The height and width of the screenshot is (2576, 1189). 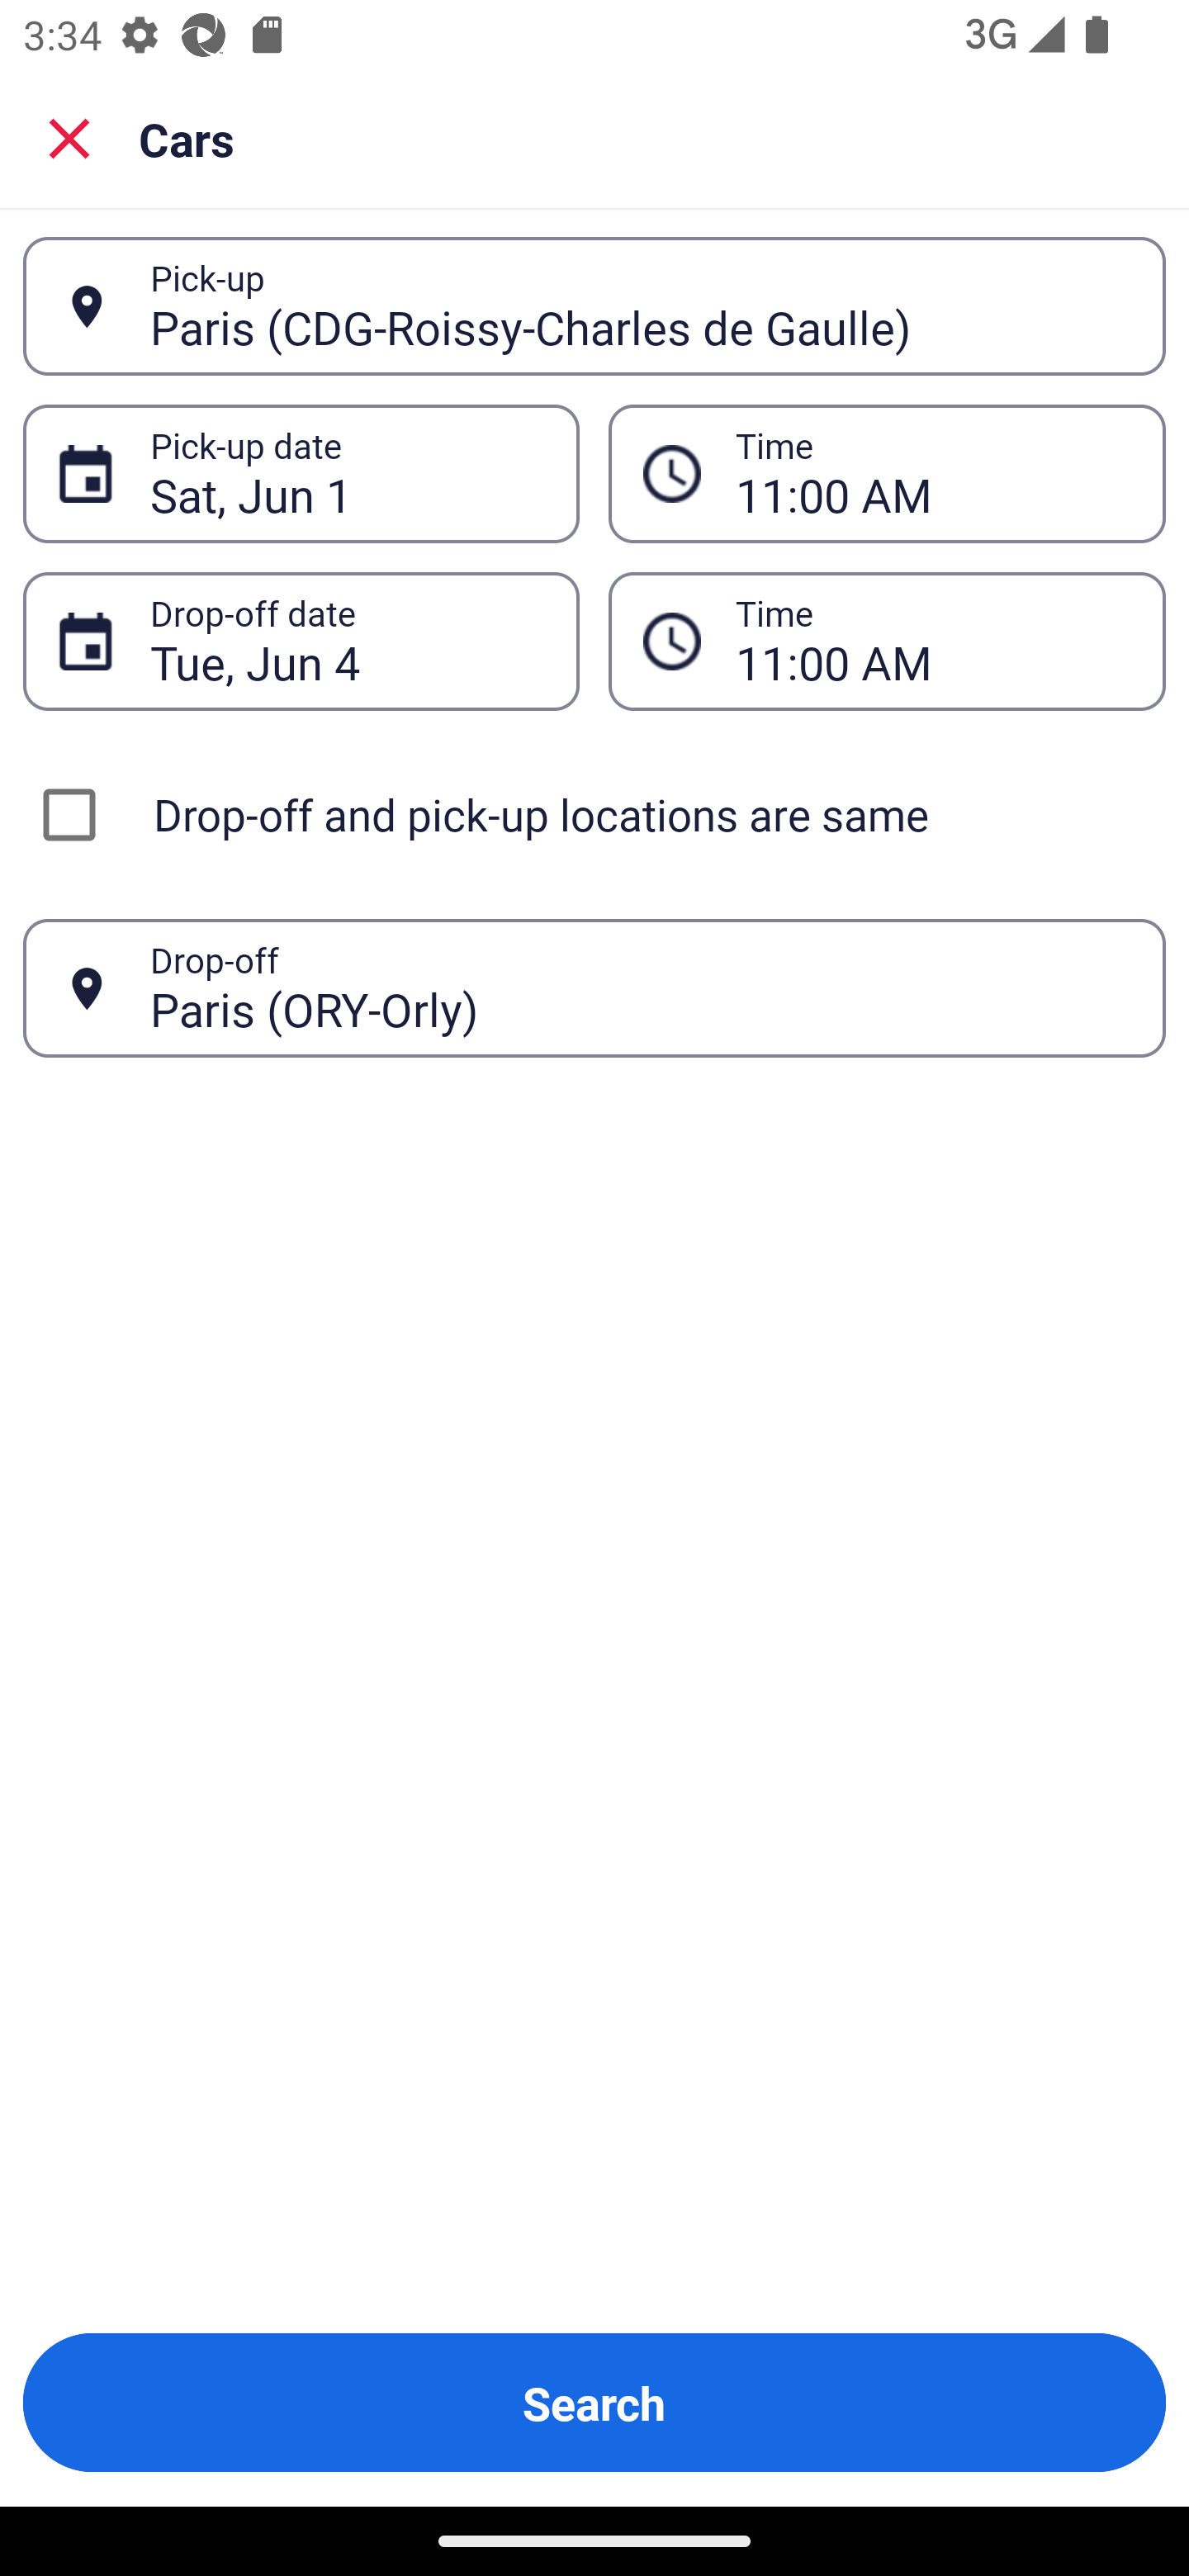 I want to click on Drop-off and pick-up locations are same, so click(x=594, y=814).